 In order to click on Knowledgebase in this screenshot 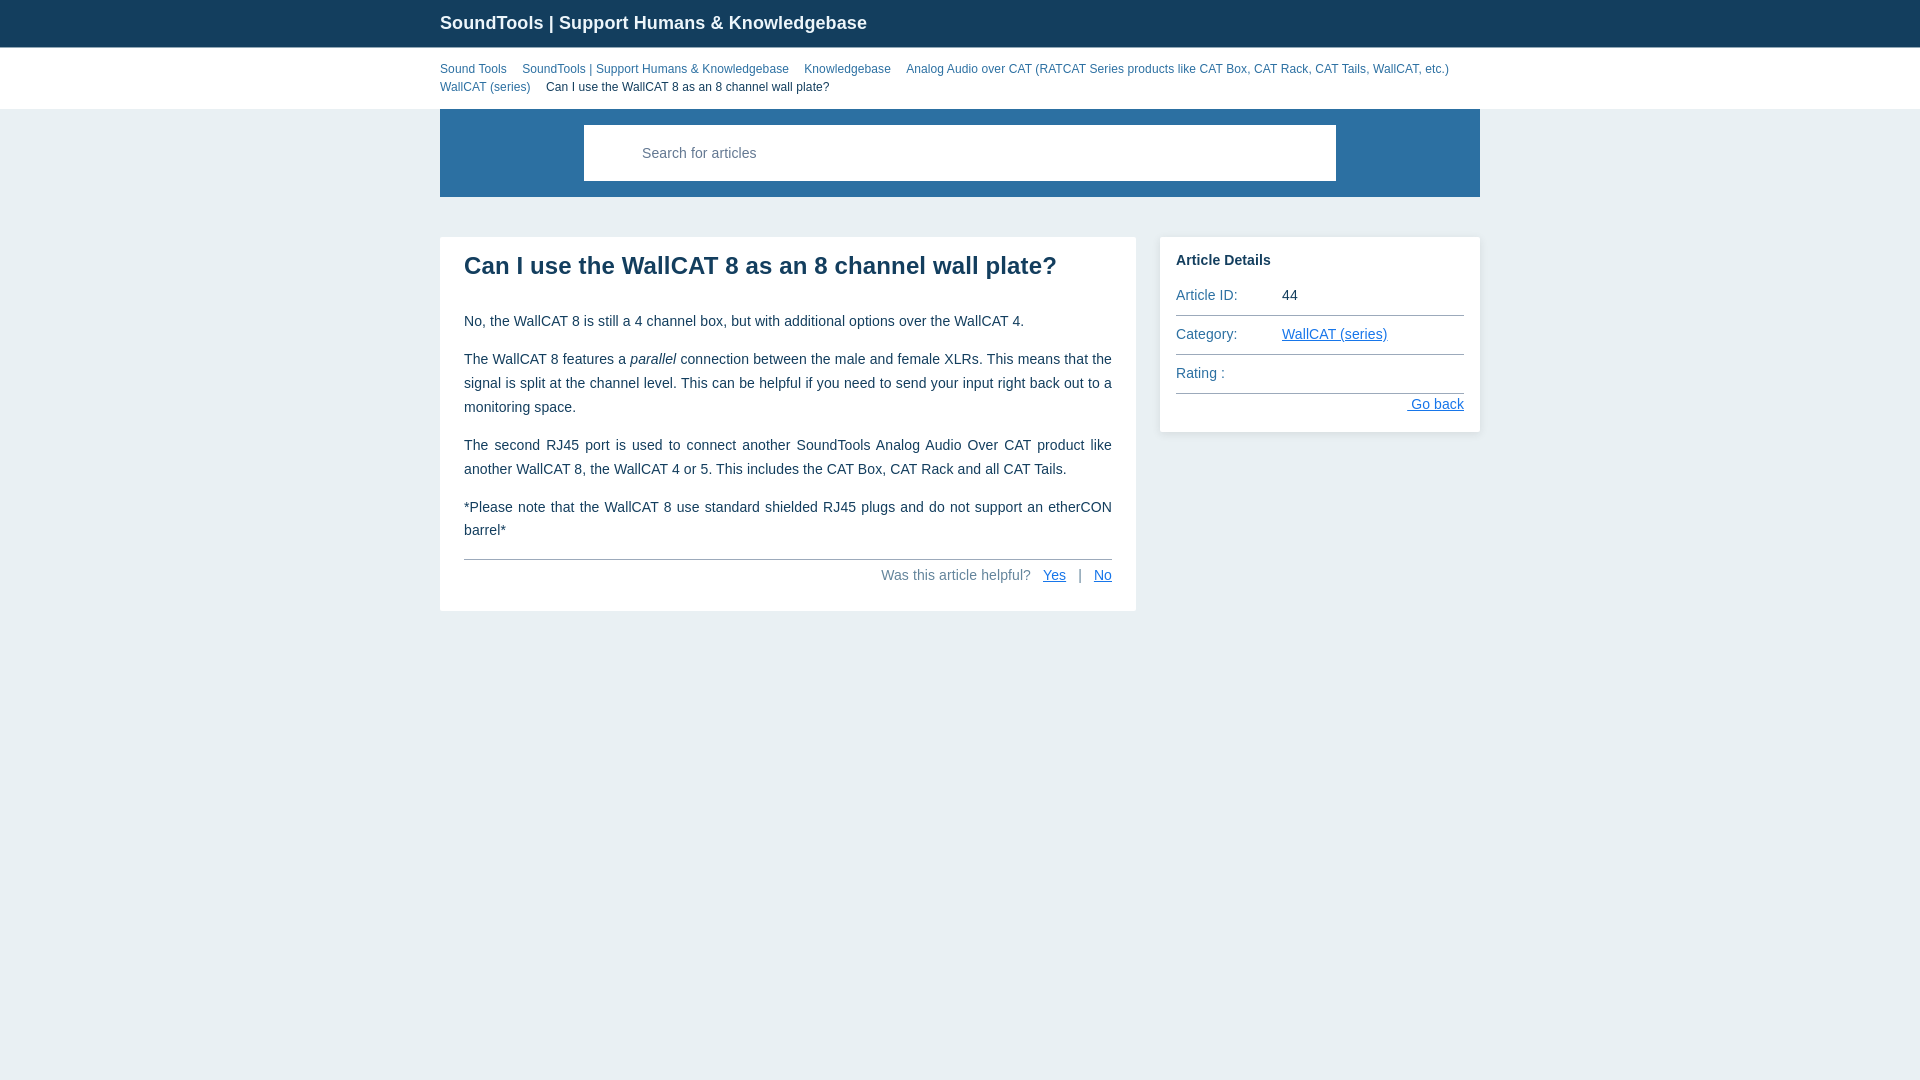, I will do `click(847, 68)`.